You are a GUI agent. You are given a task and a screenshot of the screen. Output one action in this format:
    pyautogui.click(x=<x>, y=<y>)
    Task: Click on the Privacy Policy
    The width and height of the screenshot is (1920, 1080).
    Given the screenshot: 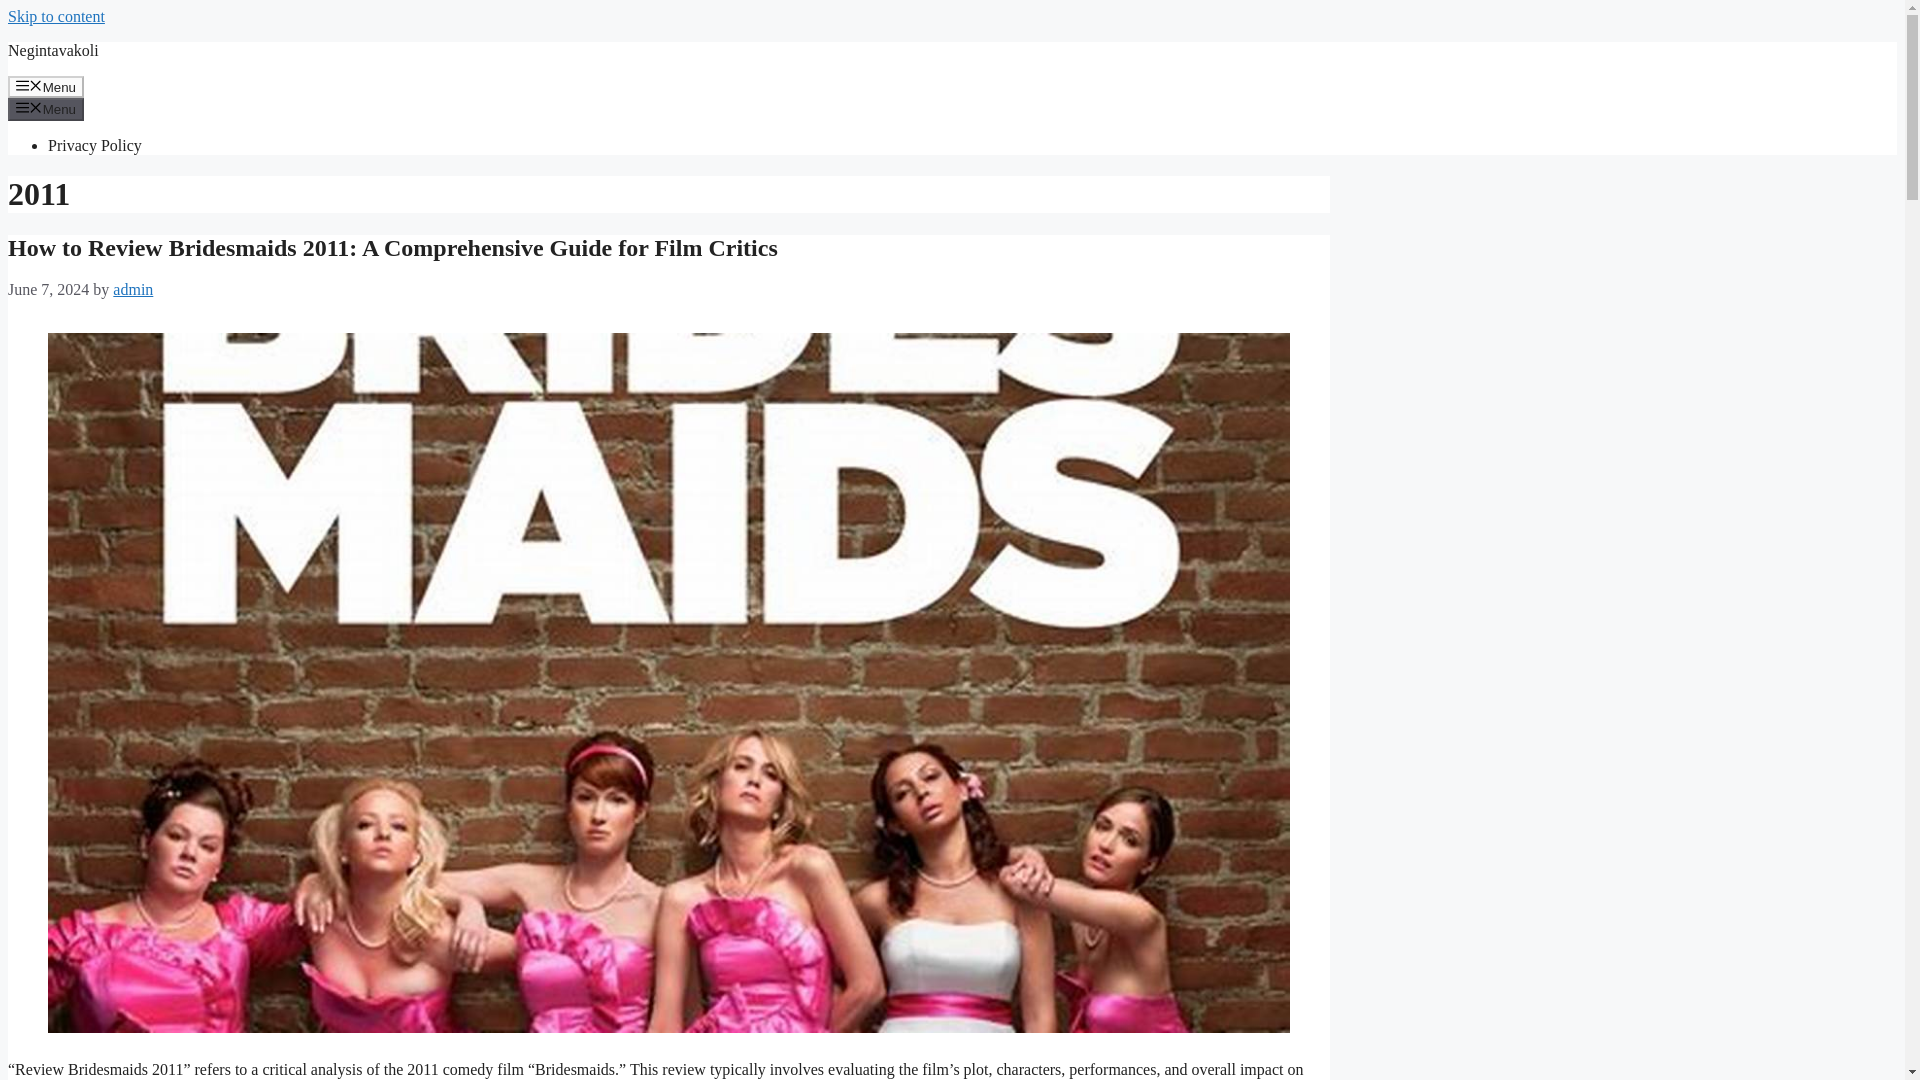 What is the action you would take?
    pyautogui.click(x=95, y=146)
    